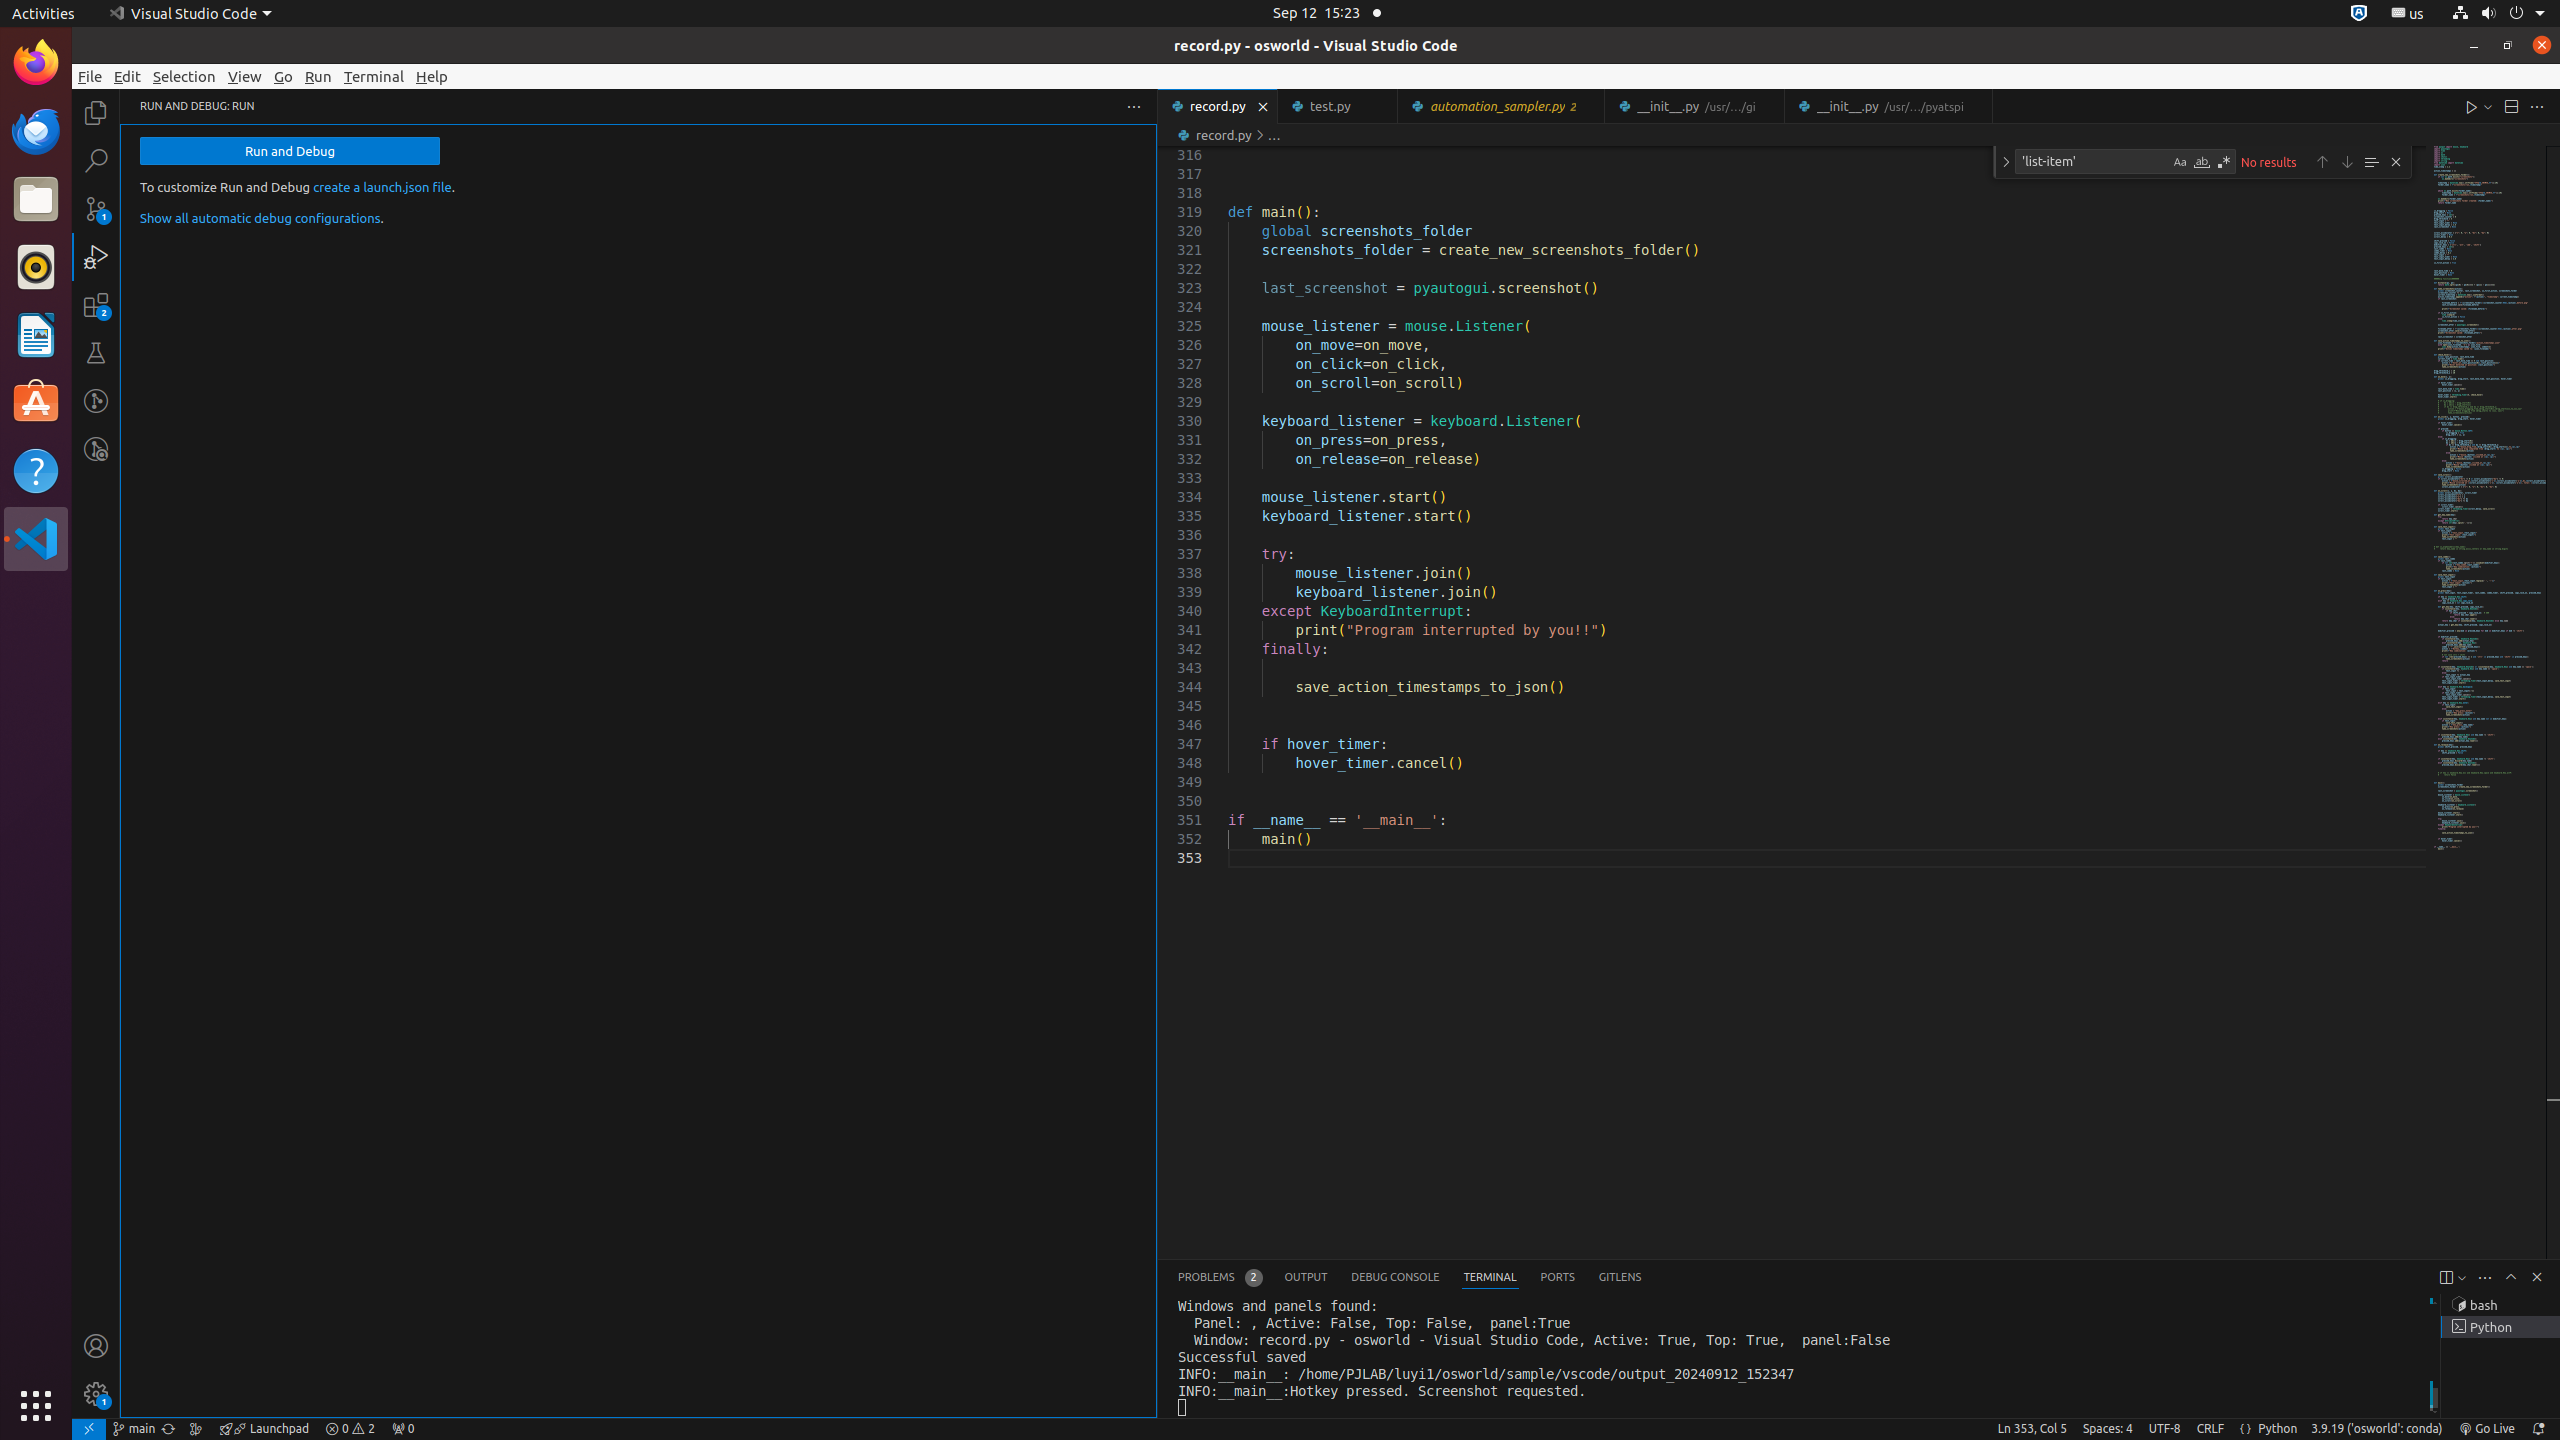 Image resolution: width=2560 pixels, height=1440 pixels. I want to click on Problems (Ctrl+Shift+M) - Total 2 Problems, so click(1220, 1278).